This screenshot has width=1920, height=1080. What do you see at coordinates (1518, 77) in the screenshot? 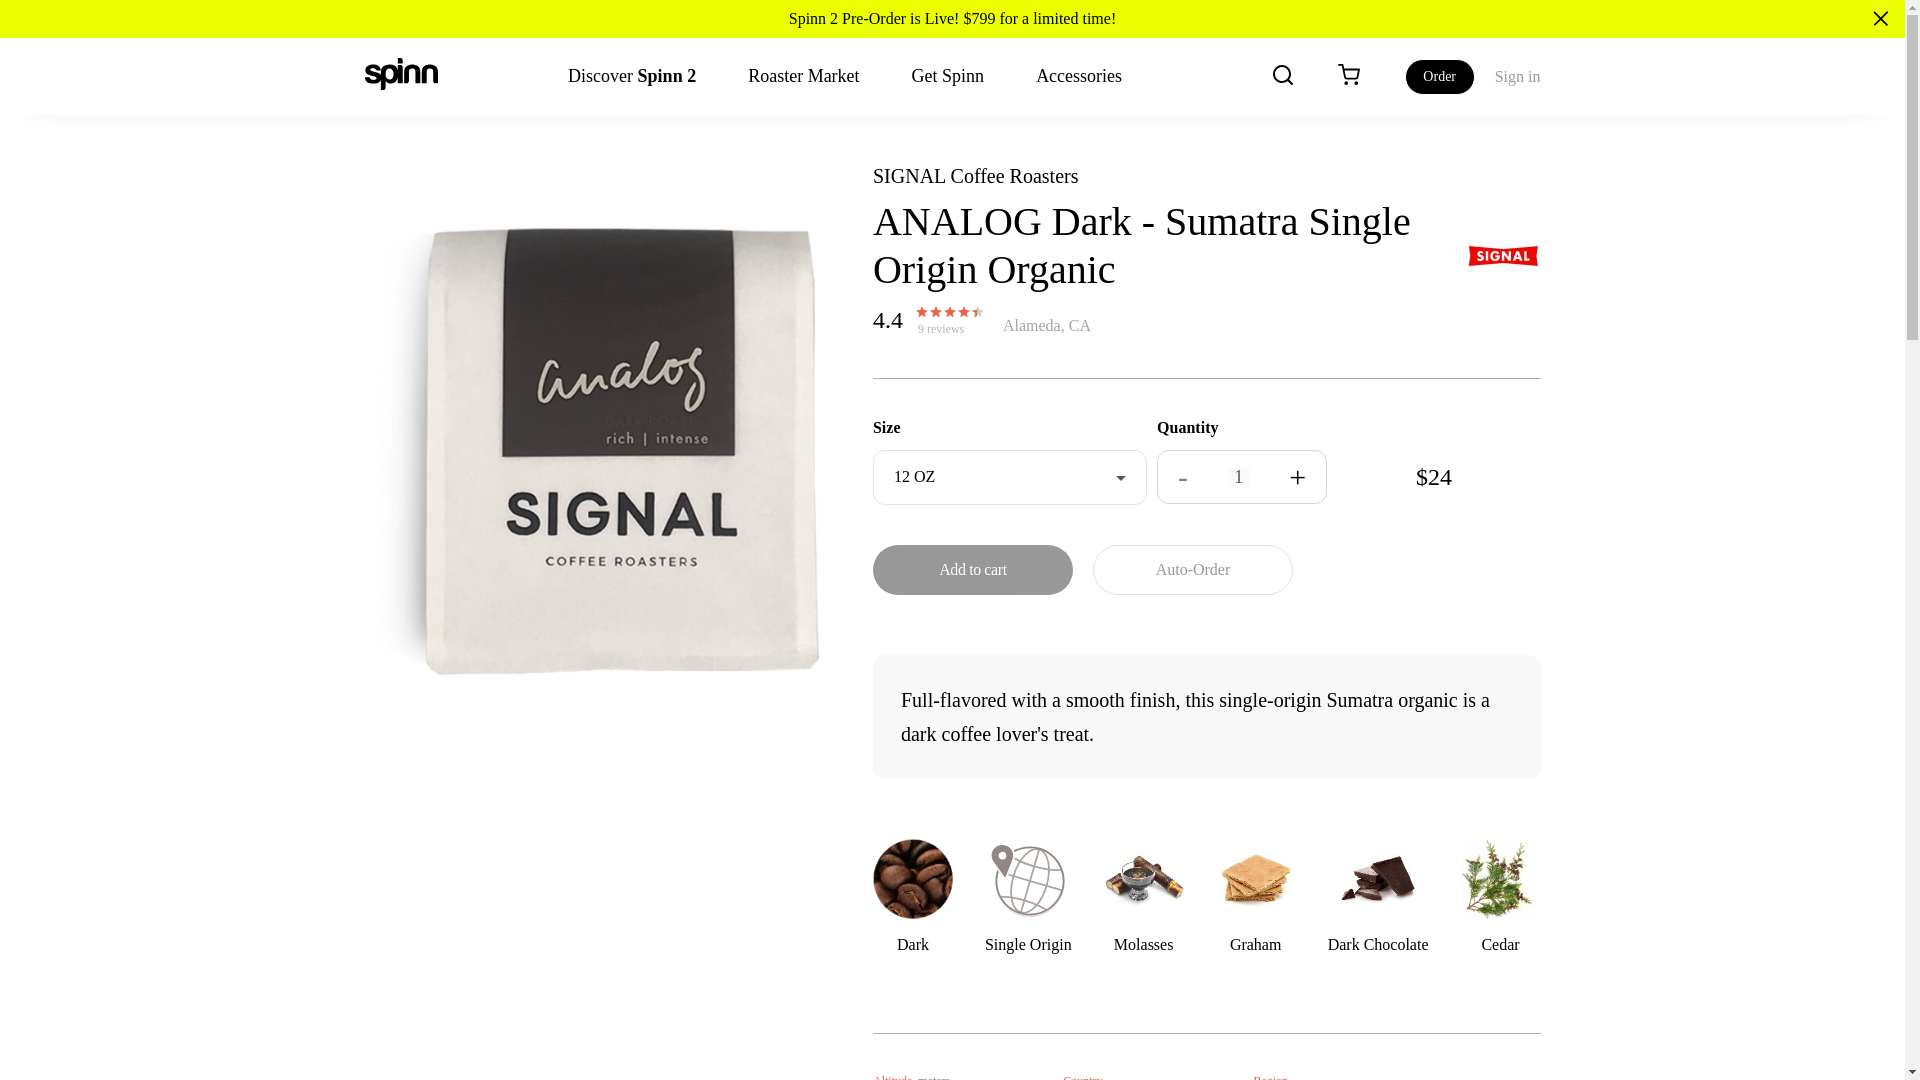
I see `Sign in` at bounding box center [1518, 77].